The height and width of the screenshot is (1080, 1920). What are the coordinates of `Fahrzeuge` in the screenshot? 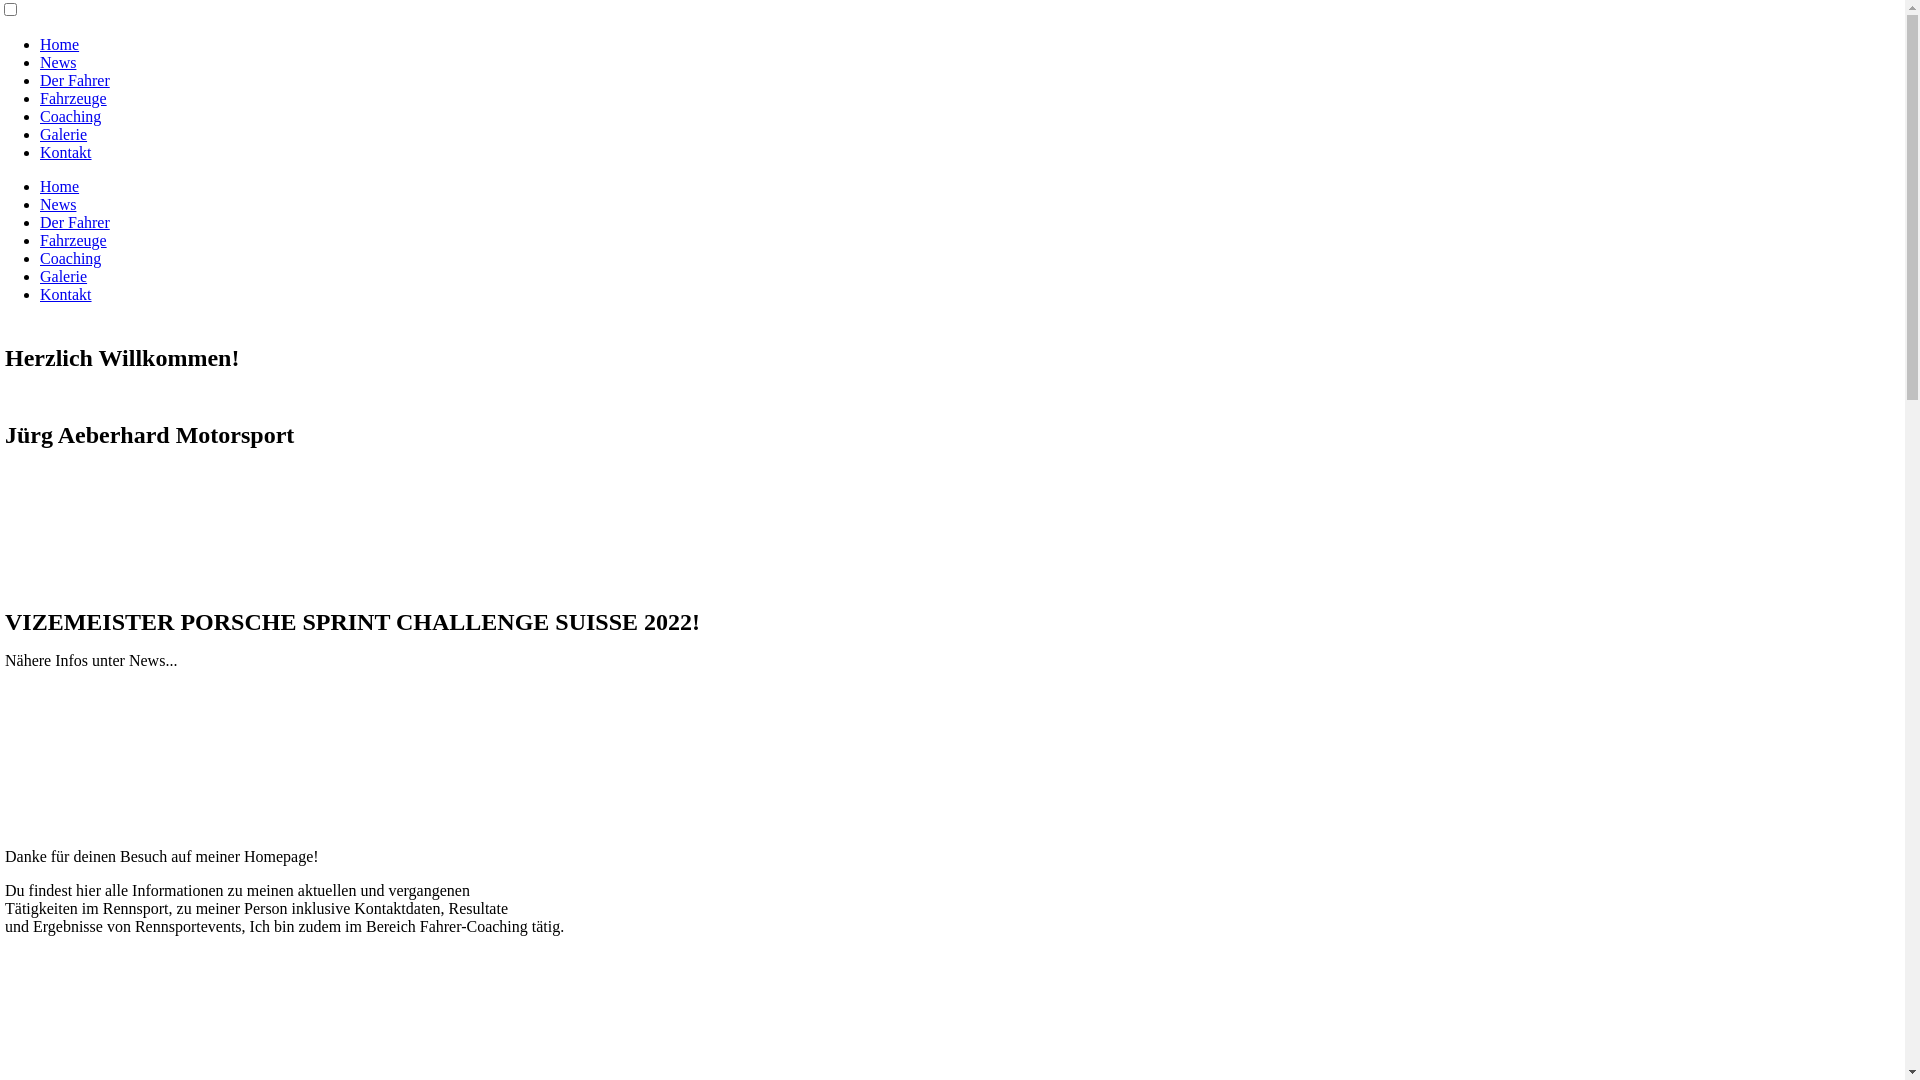 It's located at (74, 240).